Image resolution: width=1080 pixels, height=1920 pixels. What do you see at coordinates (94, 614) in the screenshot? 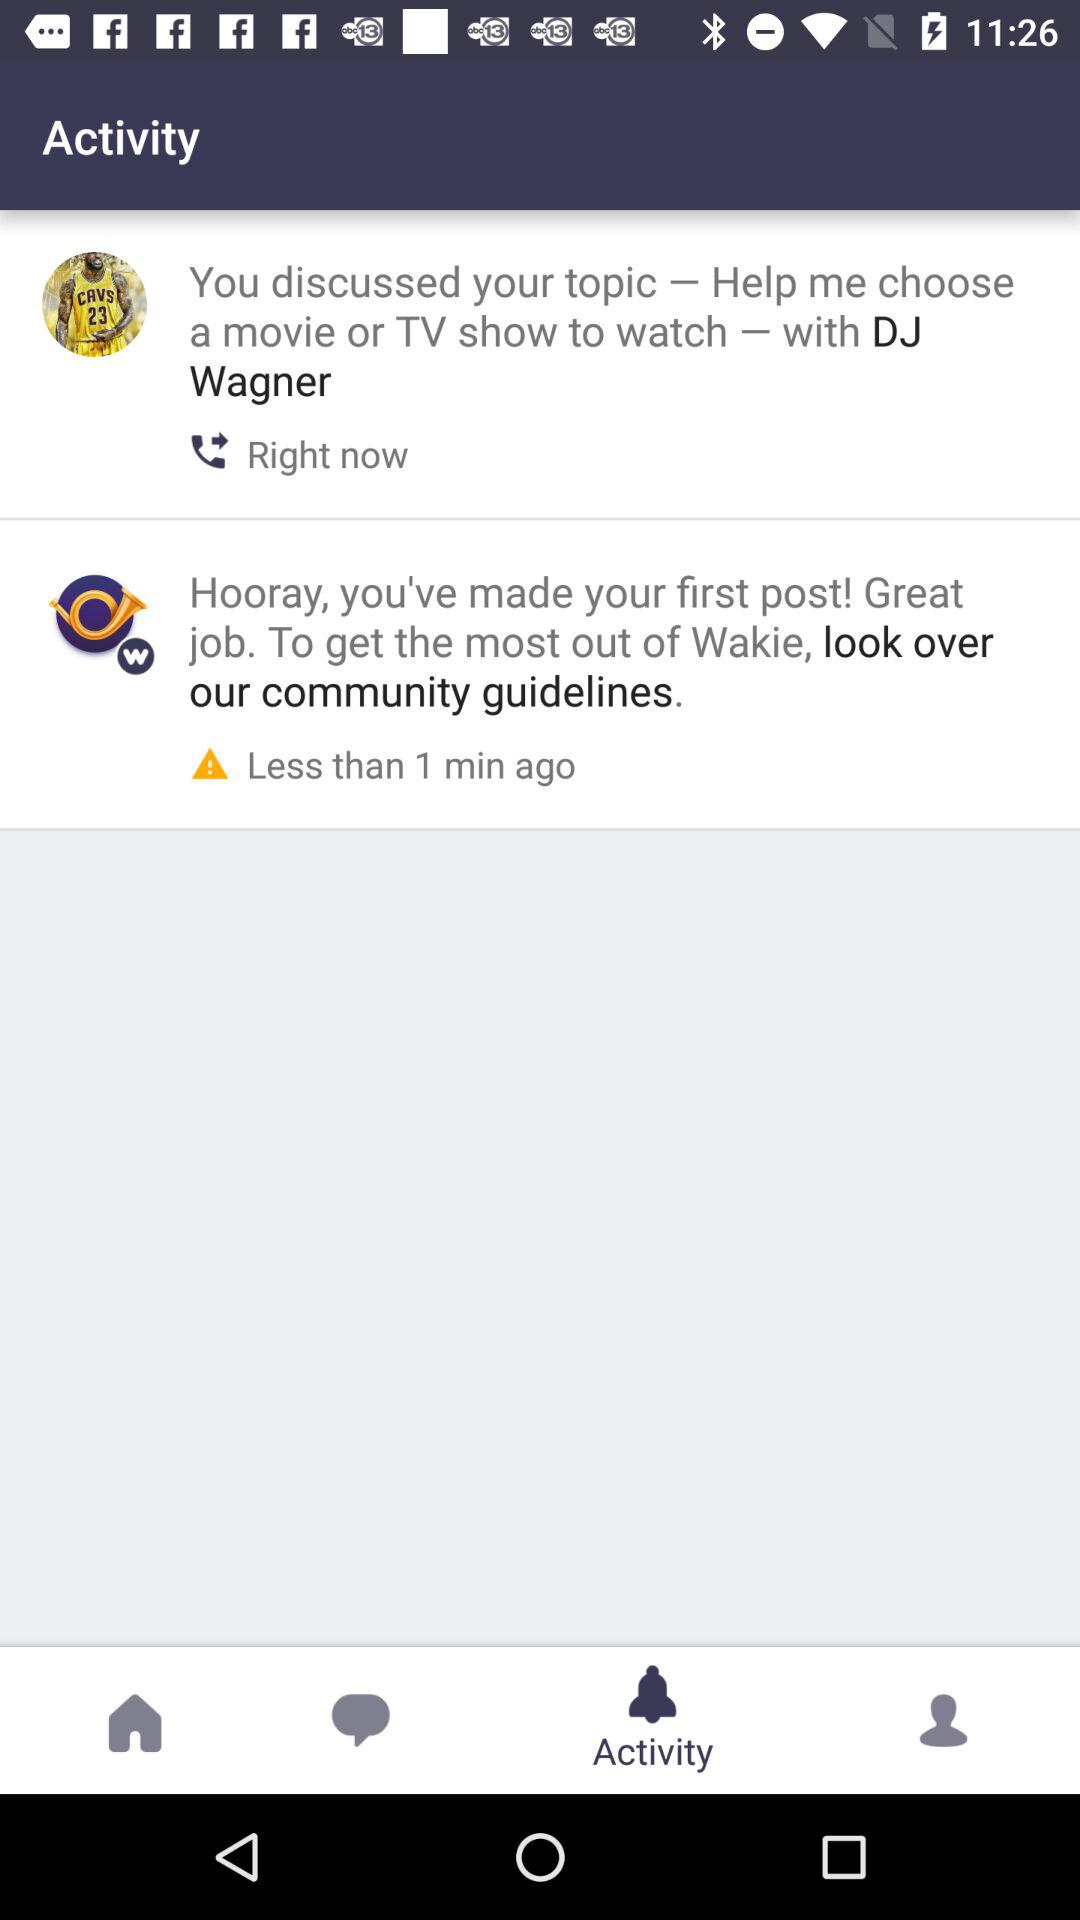
I see `horn icon` at bounding box center [94, 614].